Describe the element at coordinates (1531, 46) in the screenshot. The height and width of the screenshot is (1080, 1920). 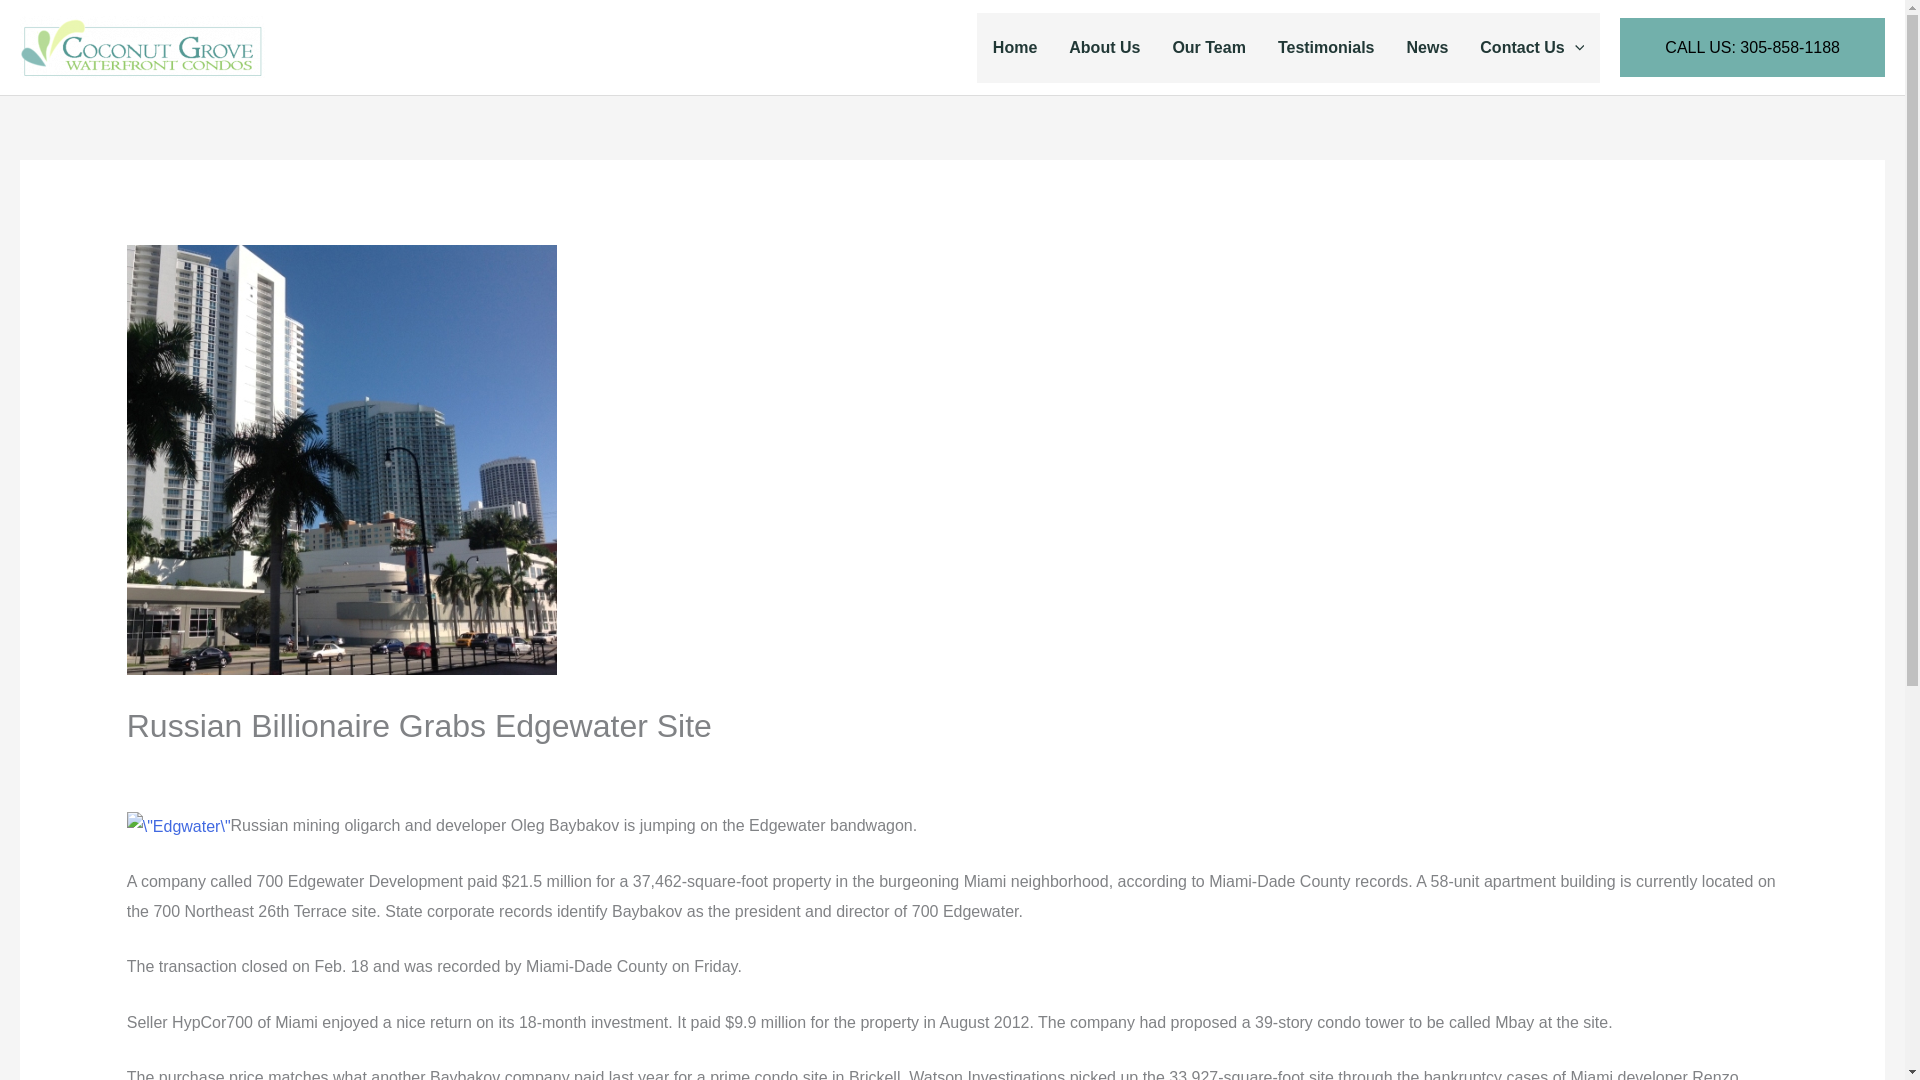
I see `Contact Us` at that location.